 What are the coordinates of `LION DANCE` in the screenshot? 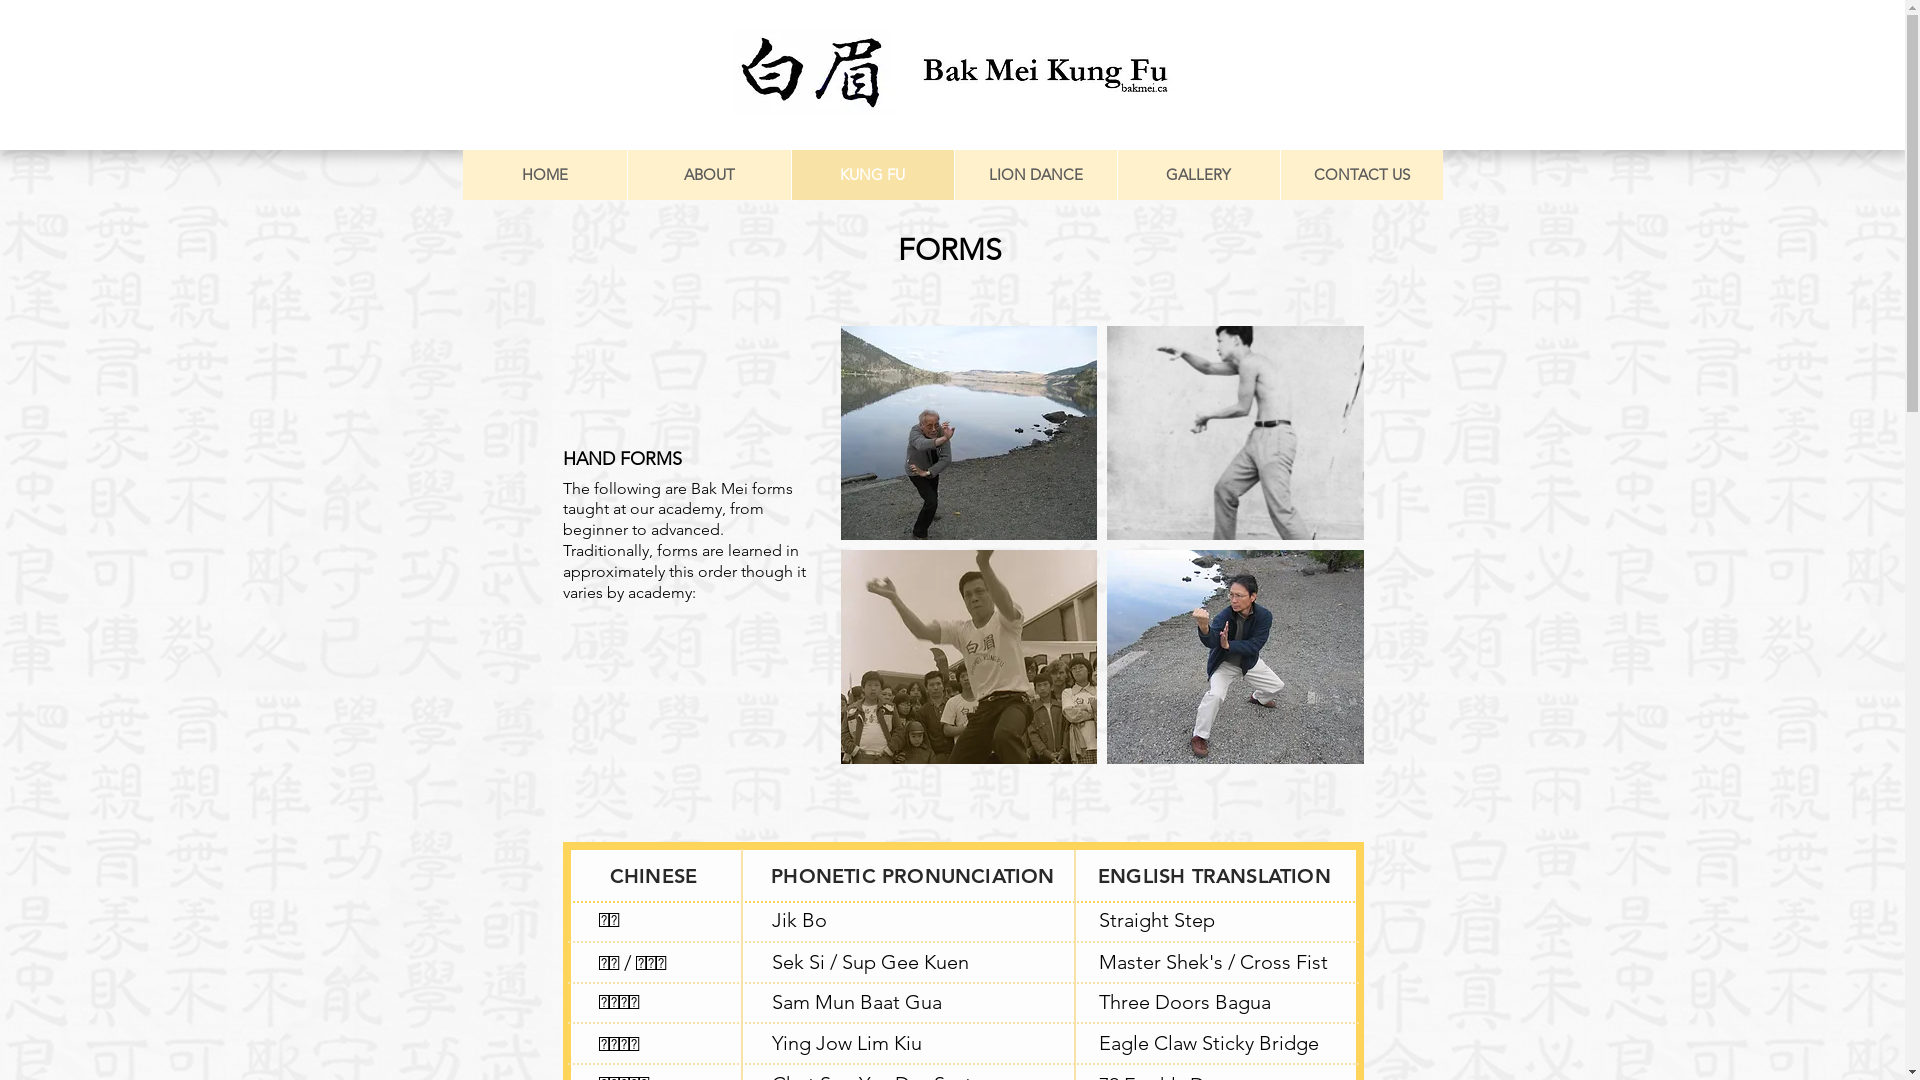 It's located at (1036, 175).